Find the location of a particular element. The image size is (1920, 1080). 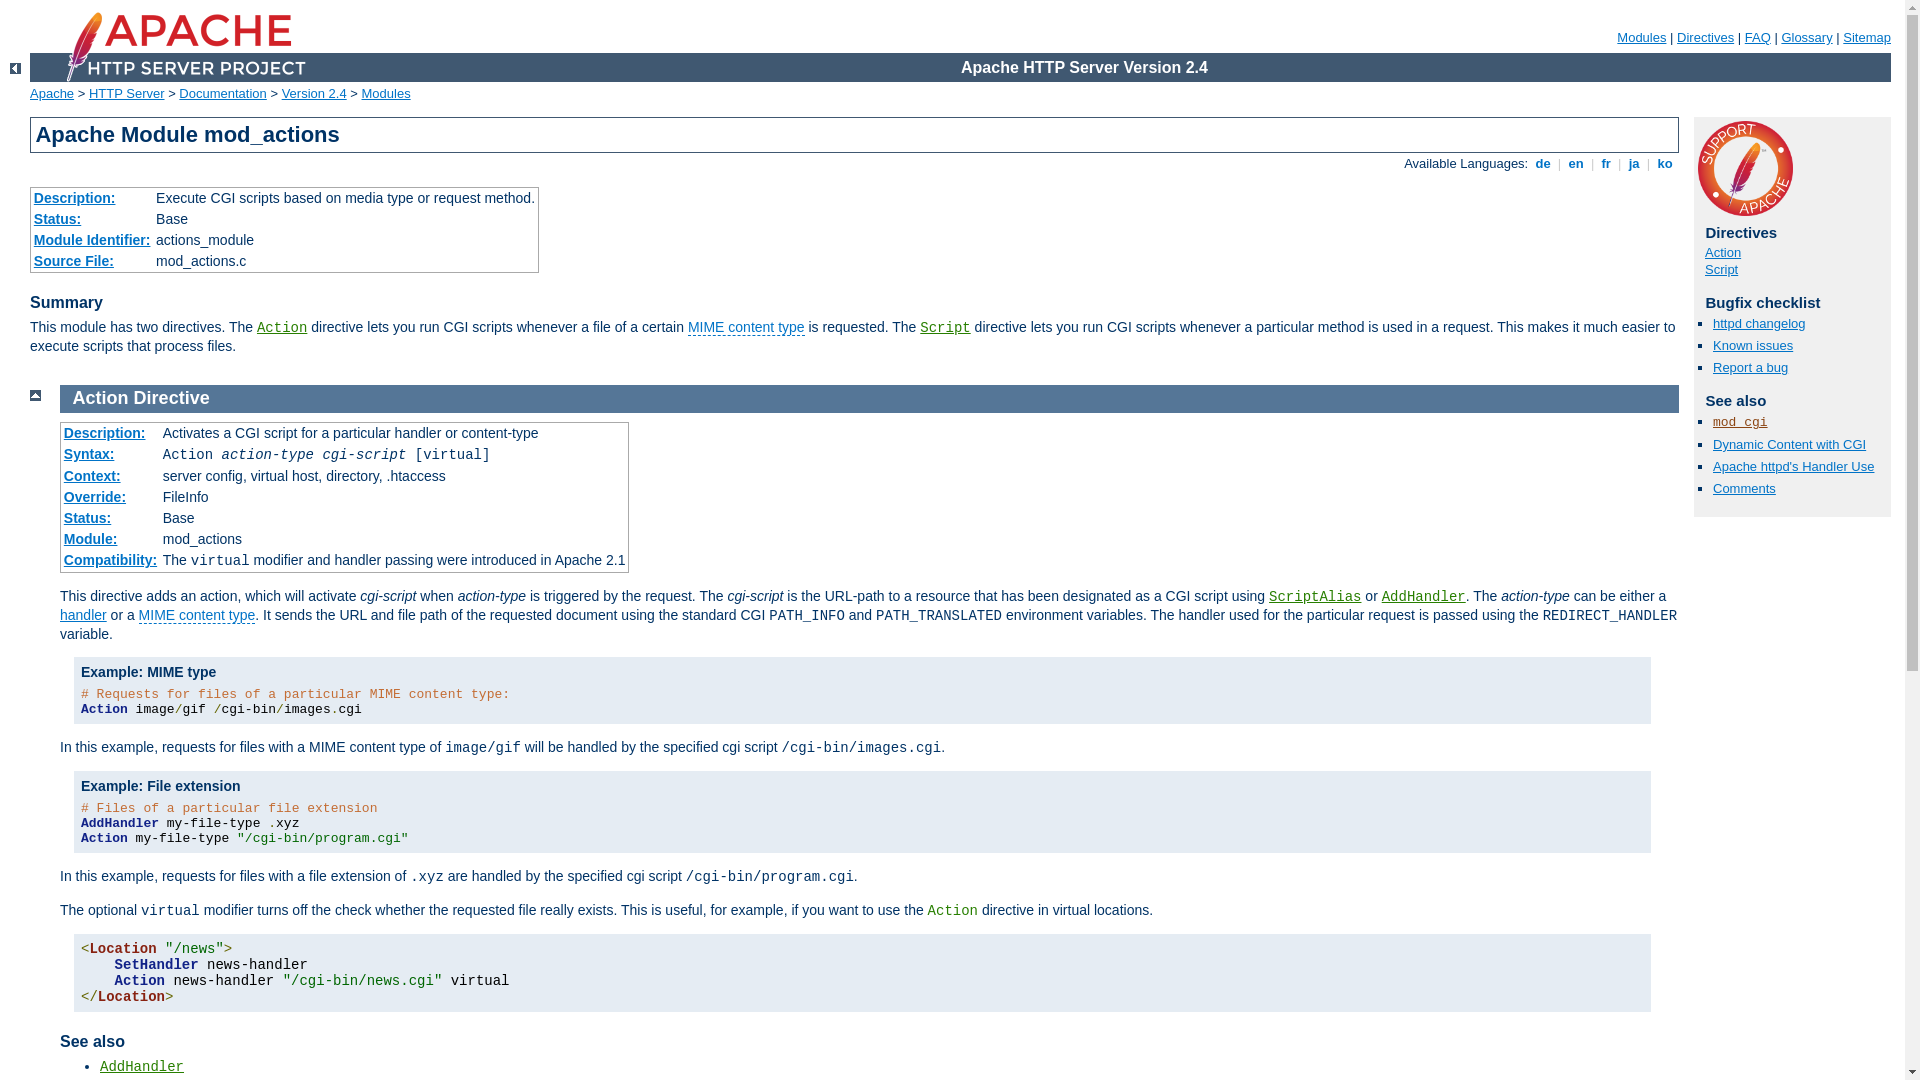

Status: is located at coordinates (58, 219).